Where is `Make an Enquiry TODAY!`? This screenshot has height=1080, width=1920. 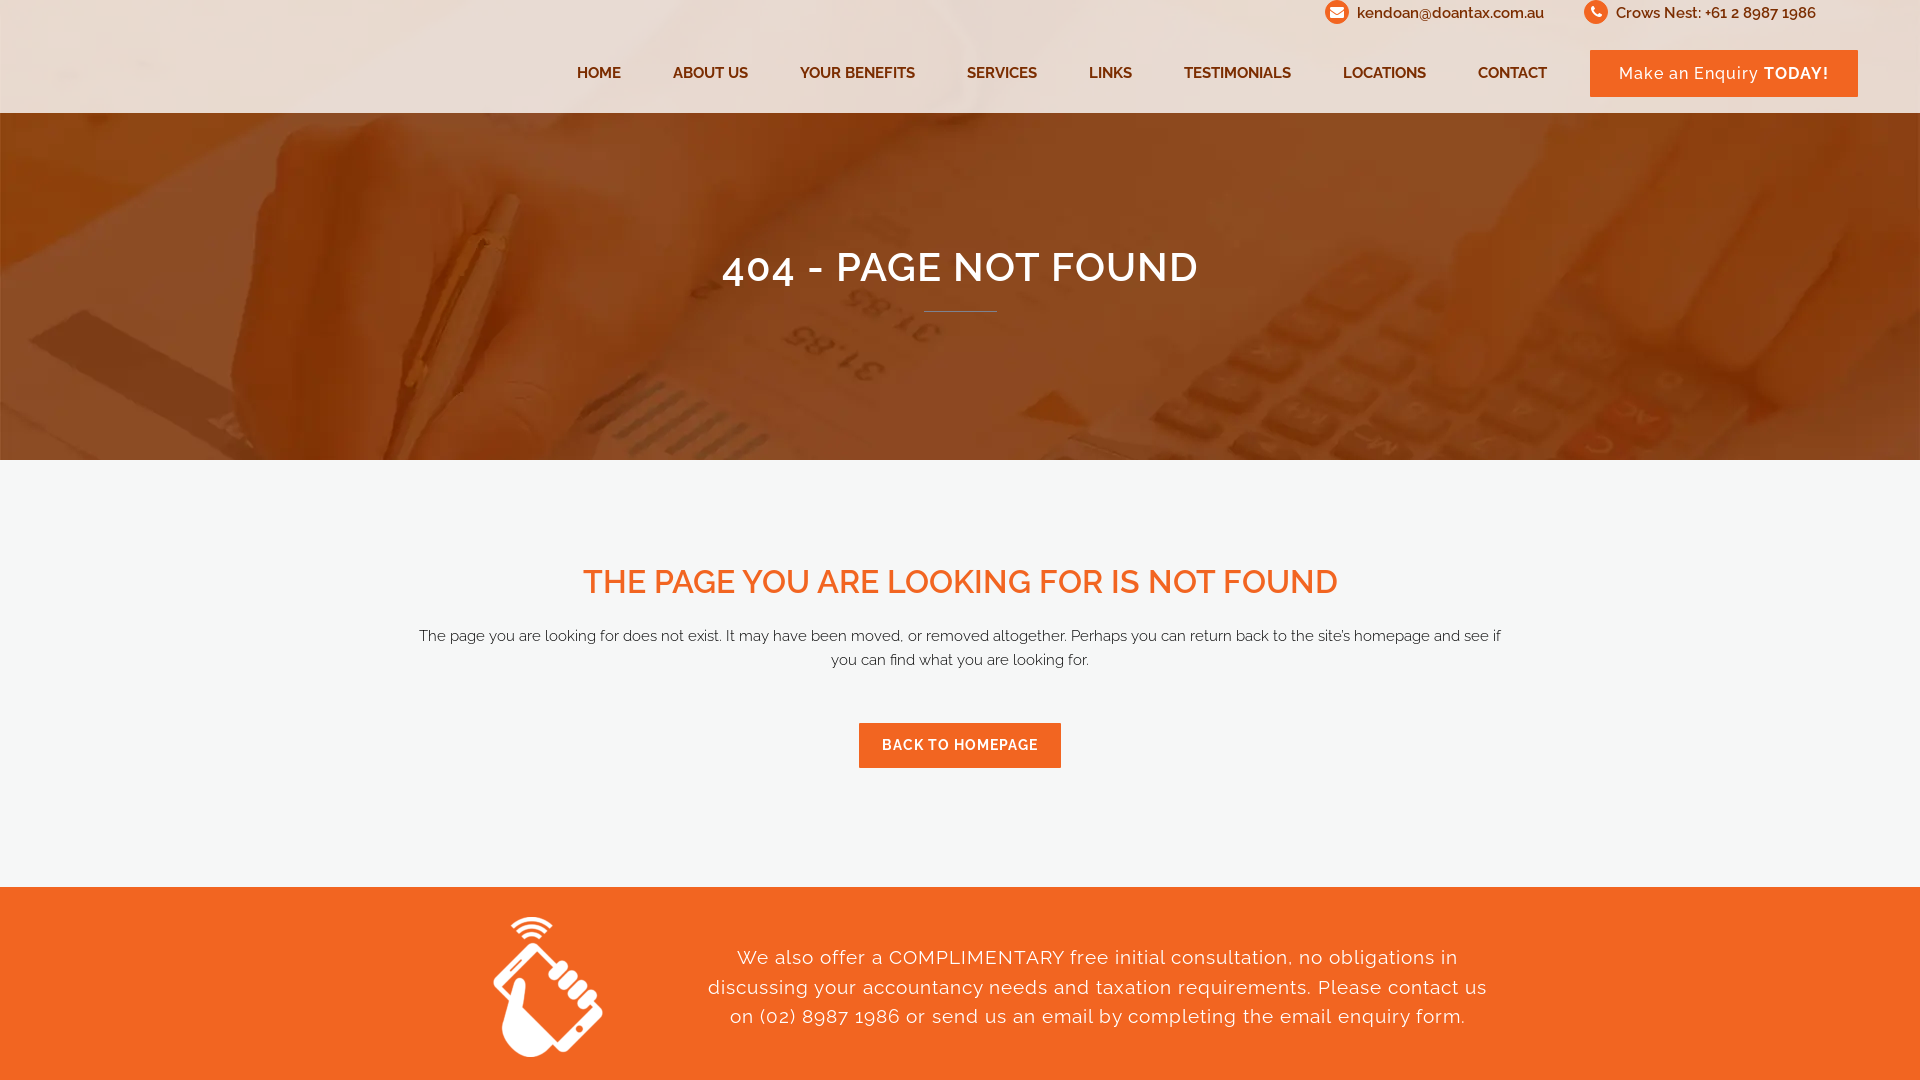
Make an Enquiry TODAY! is located at coordinates (1724, 74).